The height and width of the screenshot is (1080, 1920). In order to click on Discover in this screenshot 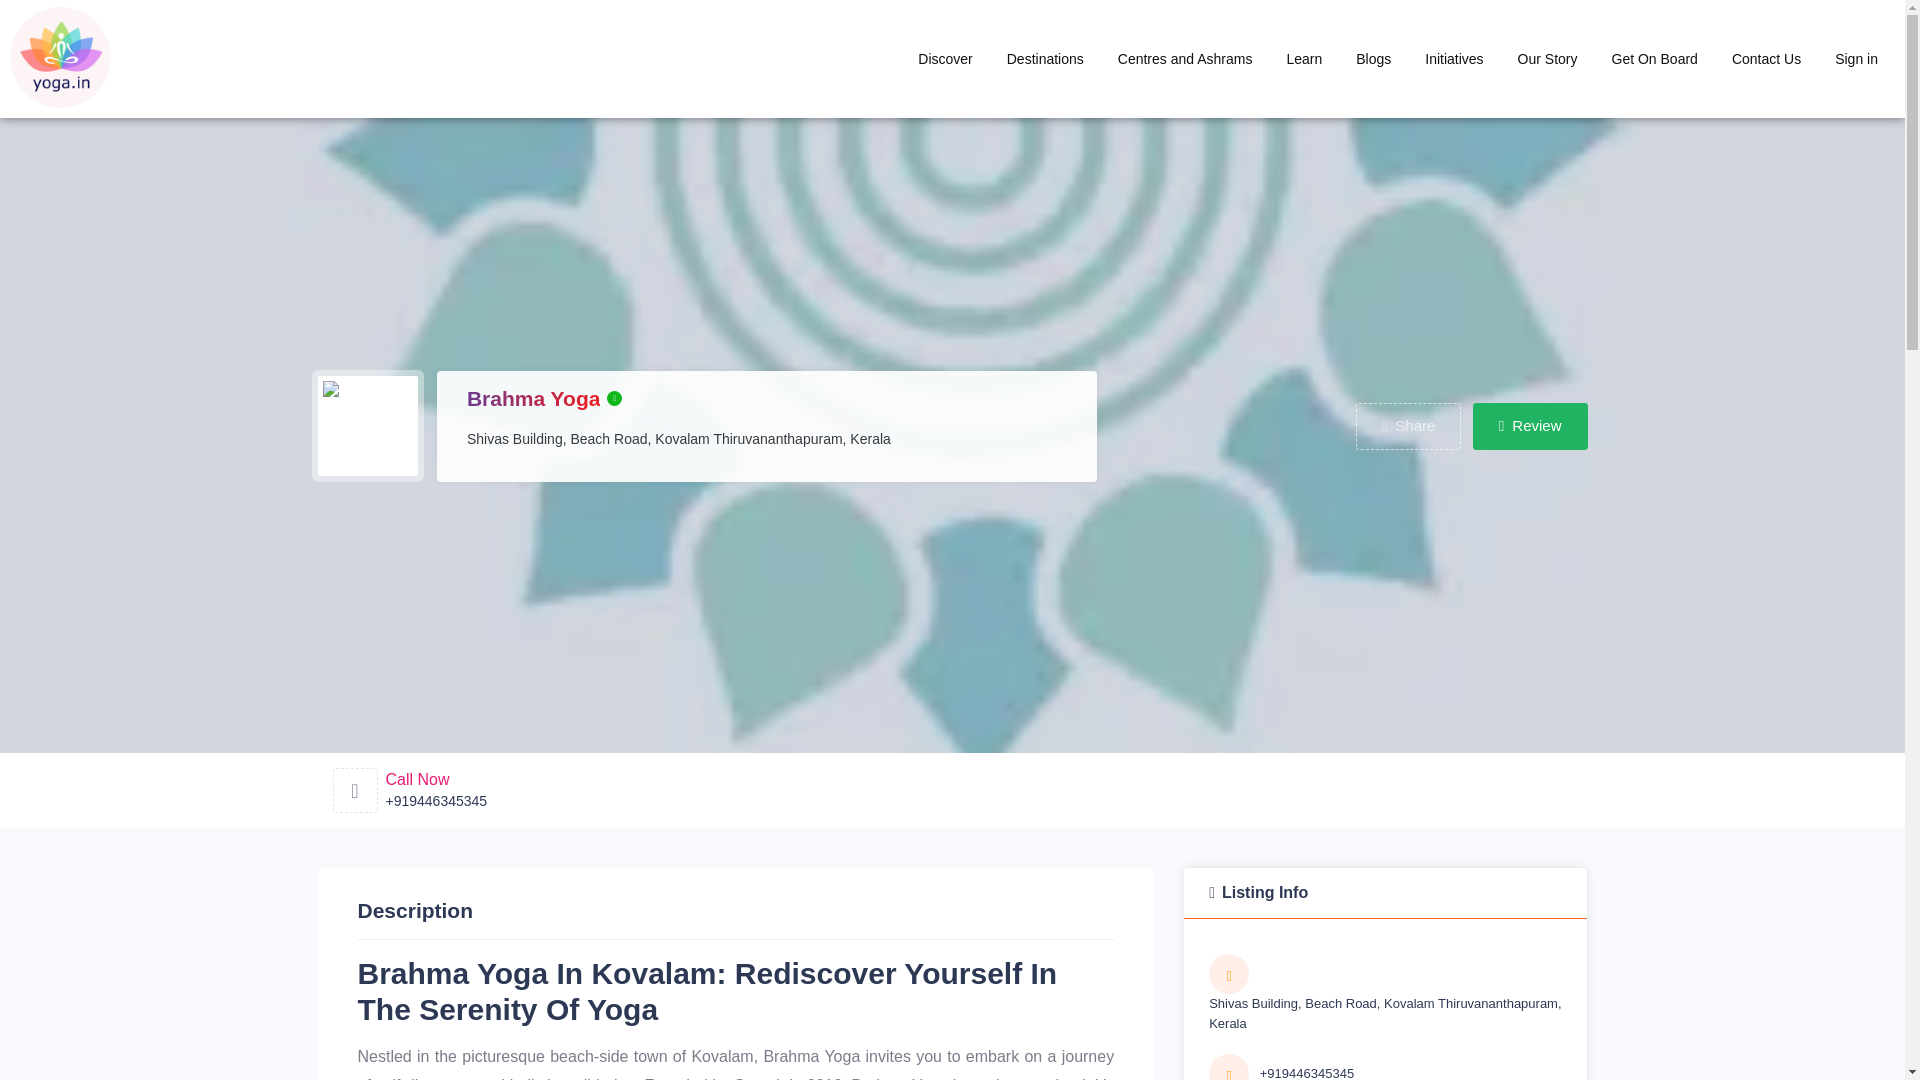, I will do `click(944, 58)`.